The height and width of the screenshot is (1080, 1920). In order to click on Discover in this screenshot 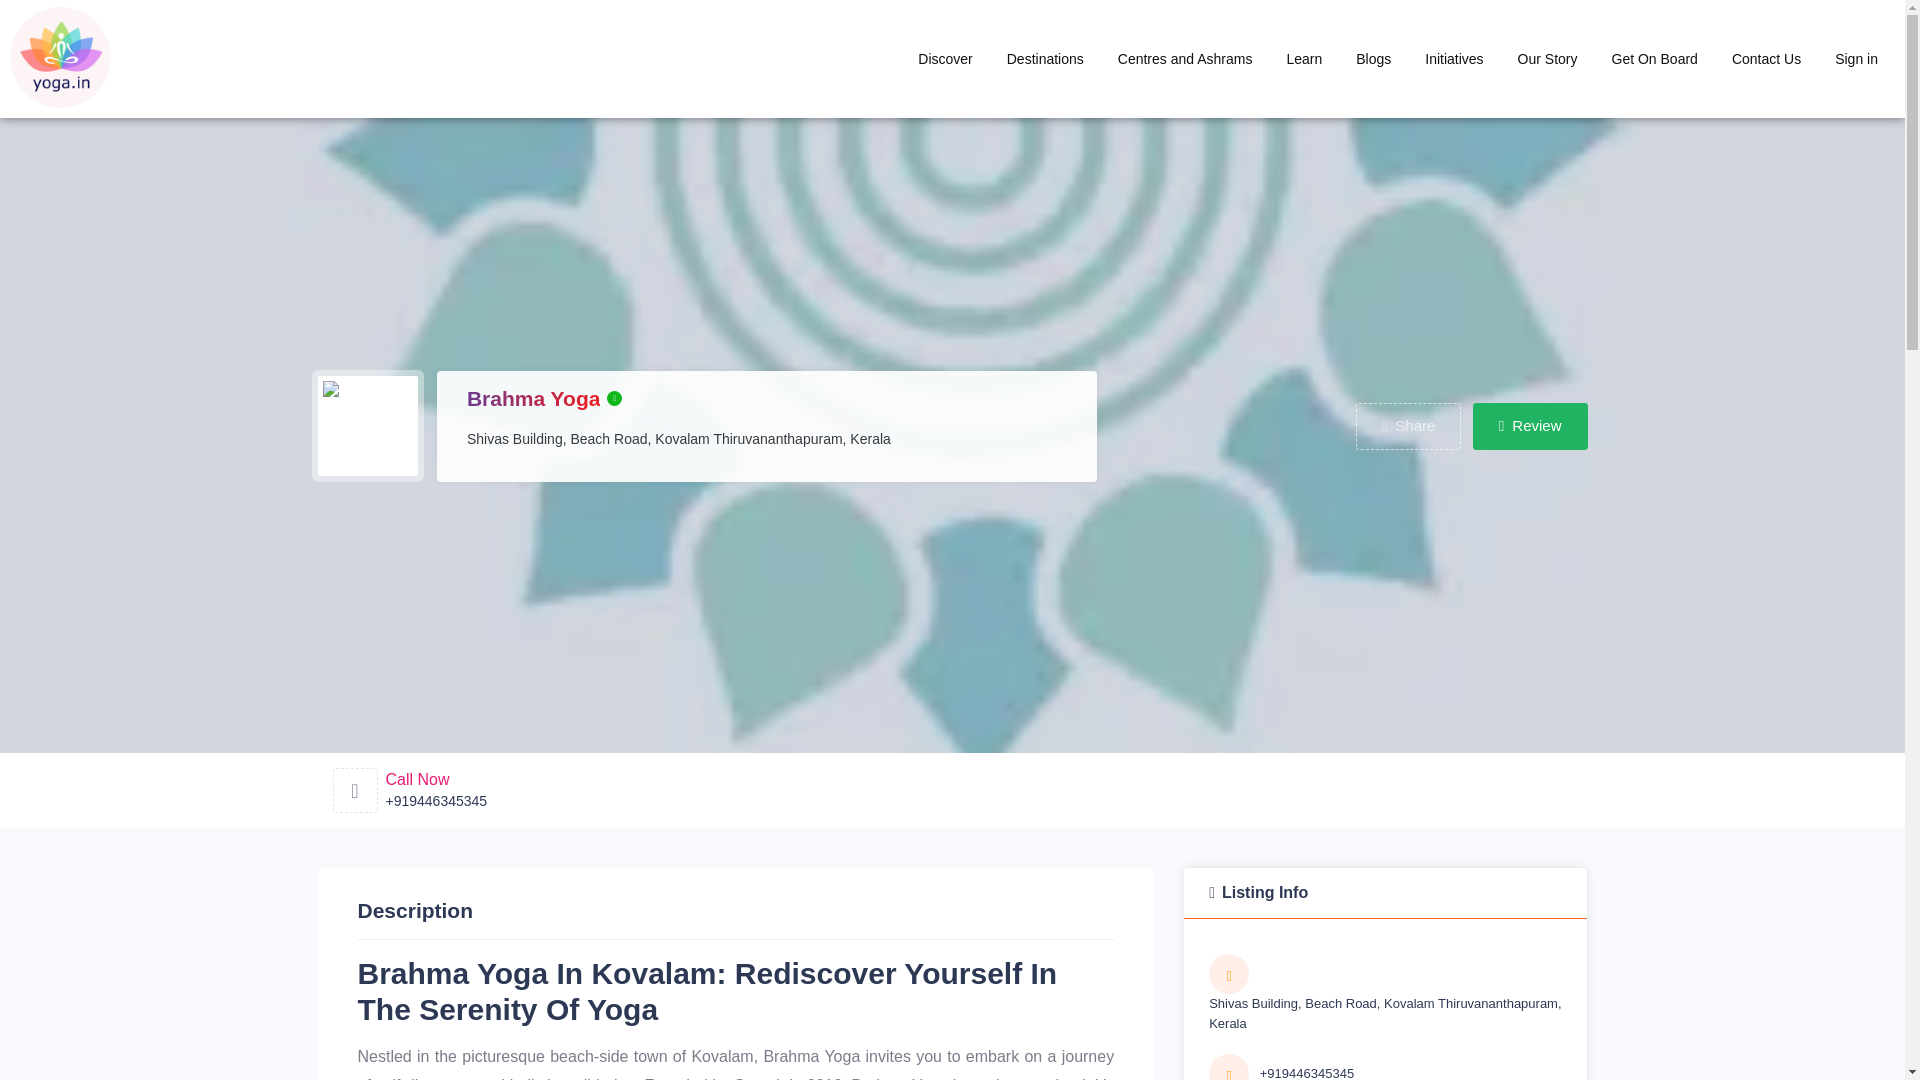, I will do `click(944, 58)`.